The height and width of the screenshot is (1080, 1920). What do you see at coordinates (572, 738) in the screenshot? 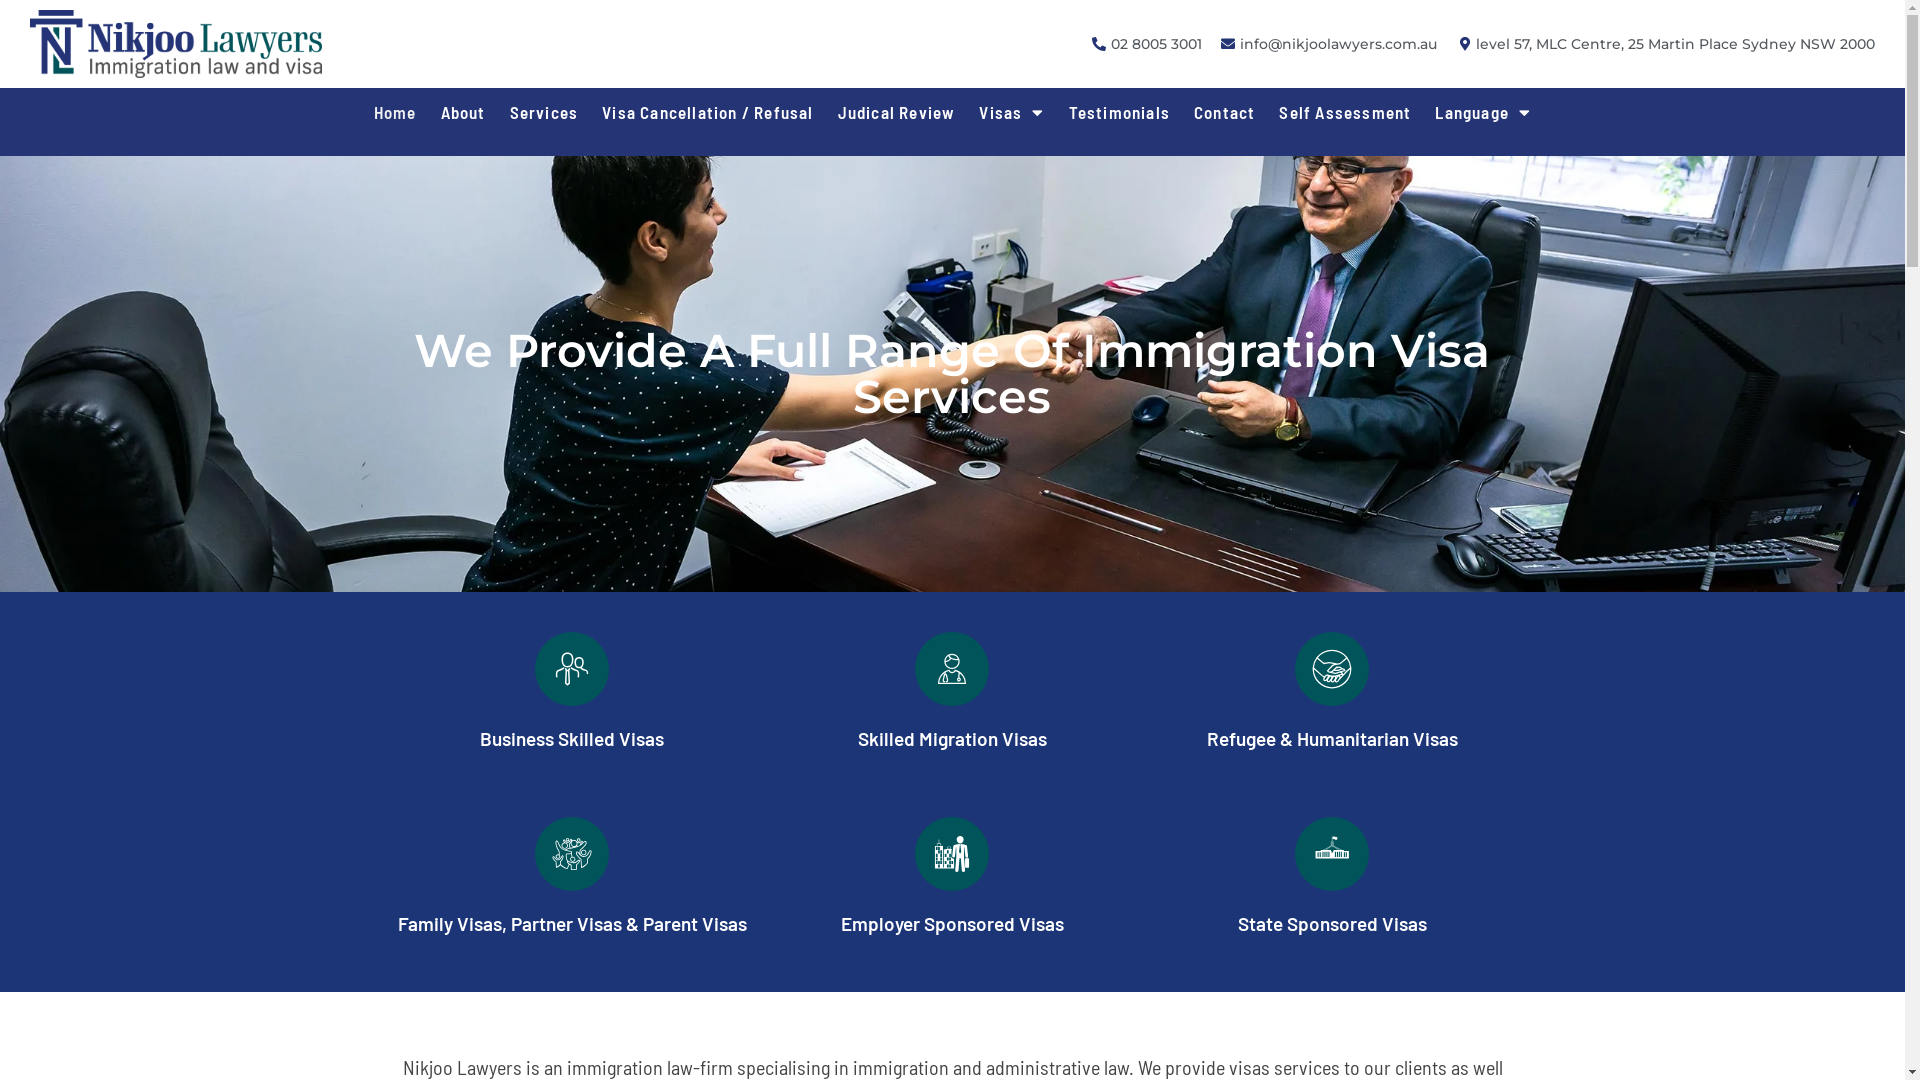
I see `Business Skilled Visas` at bounding box center [572, 738].